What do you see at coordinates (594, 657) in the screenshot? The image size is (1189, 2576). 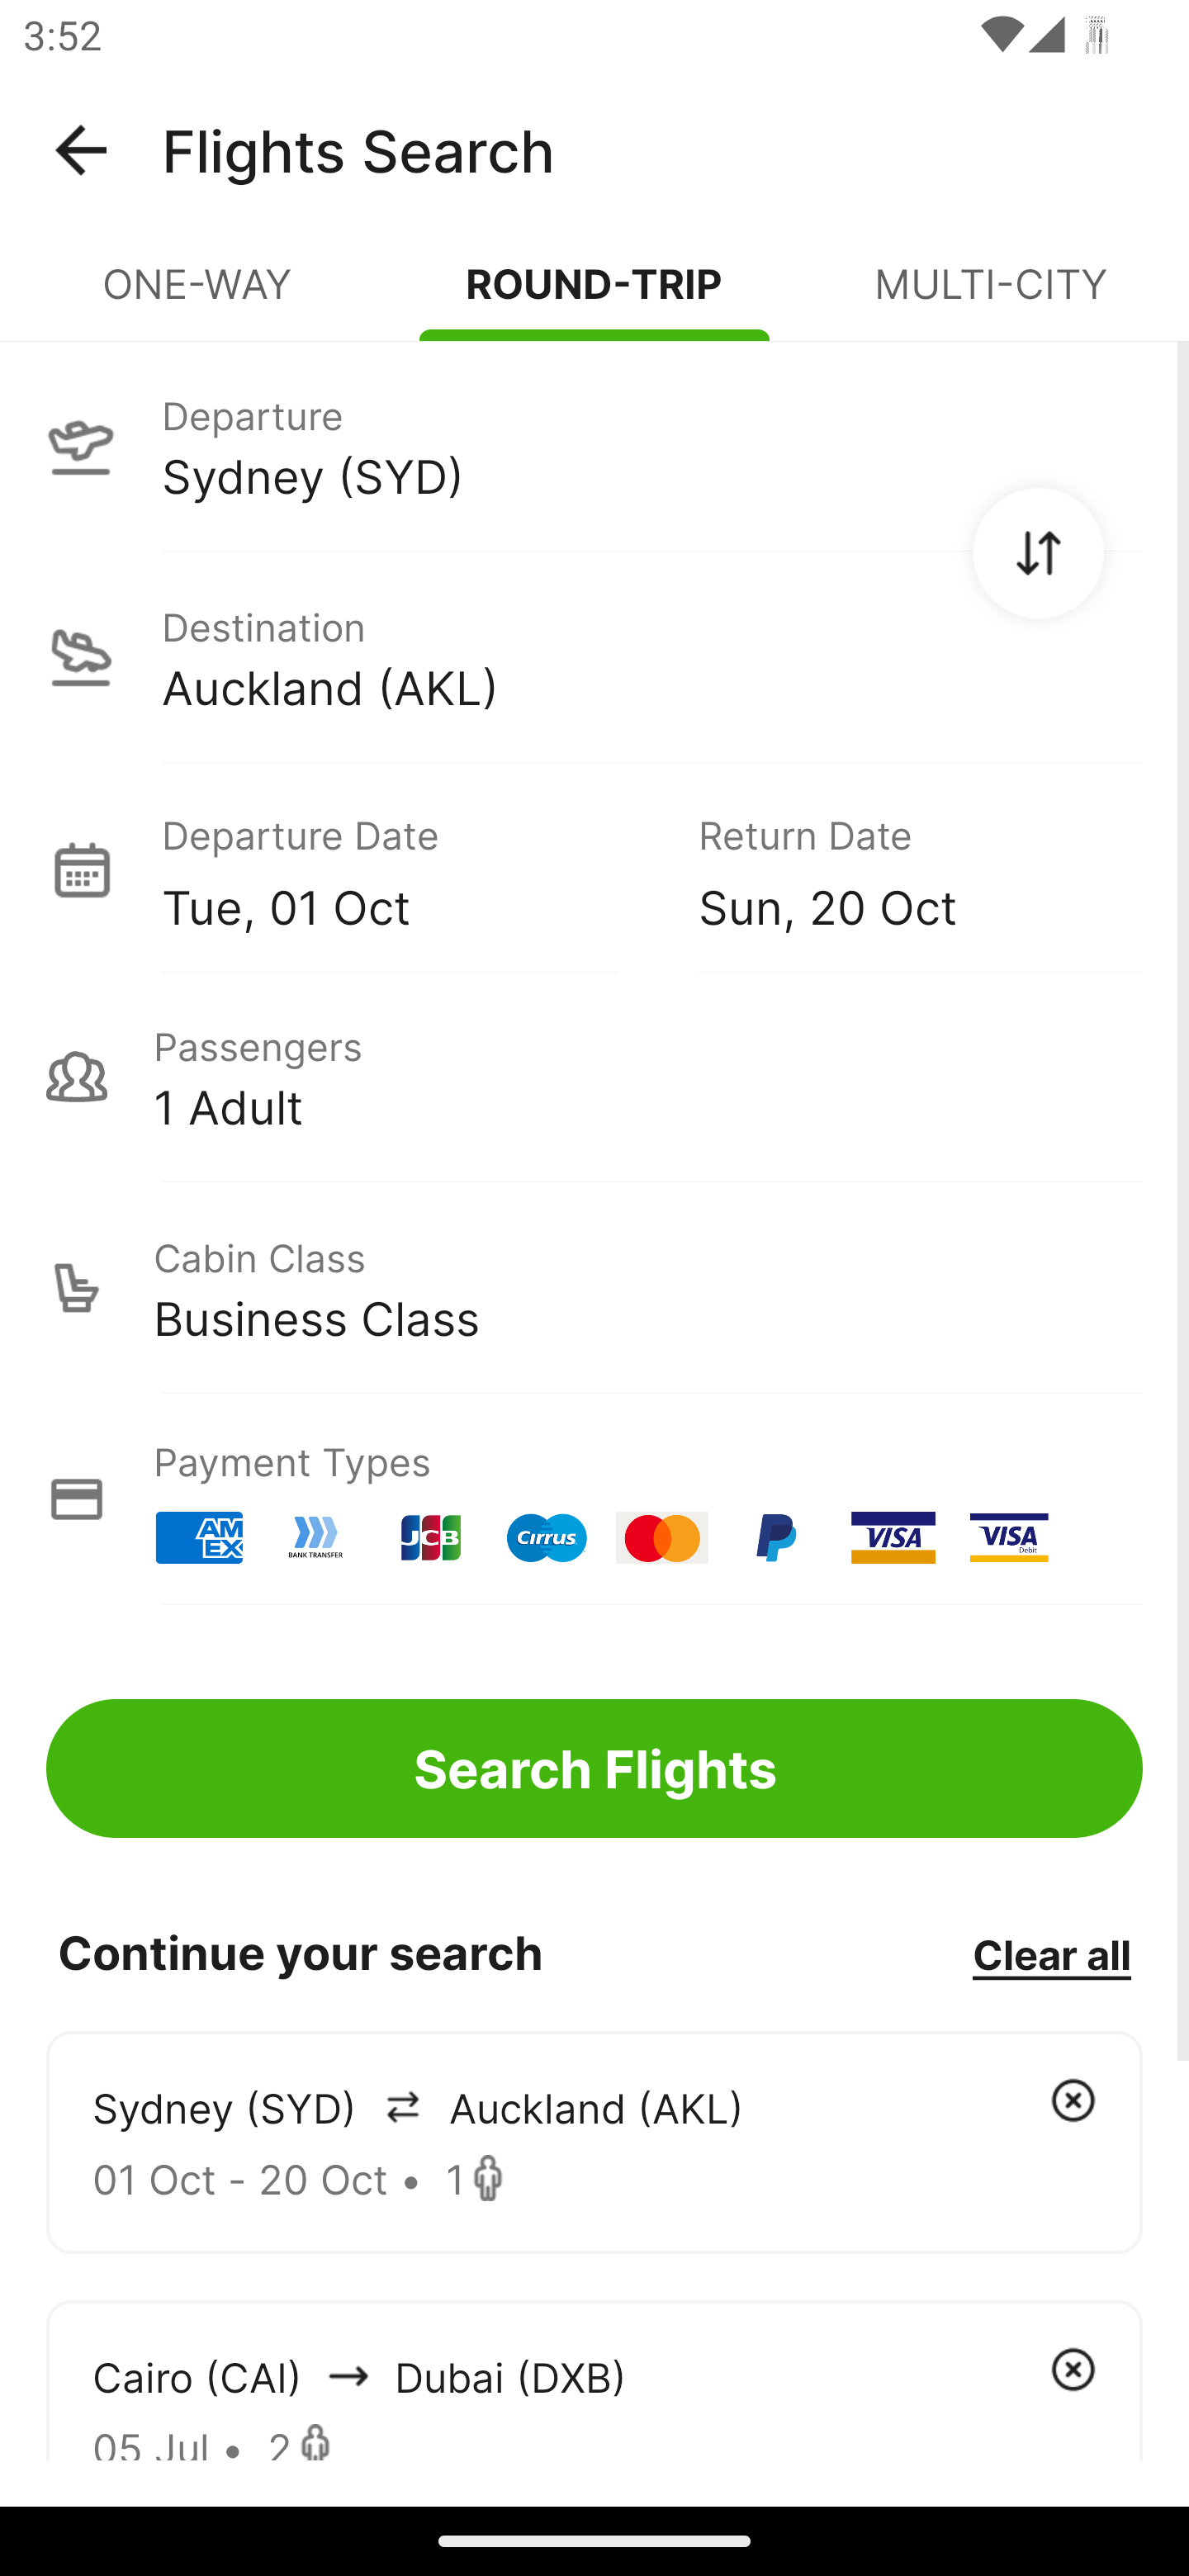 I see `Destination Auckland (AKL)` at bounding box center [594, 657].